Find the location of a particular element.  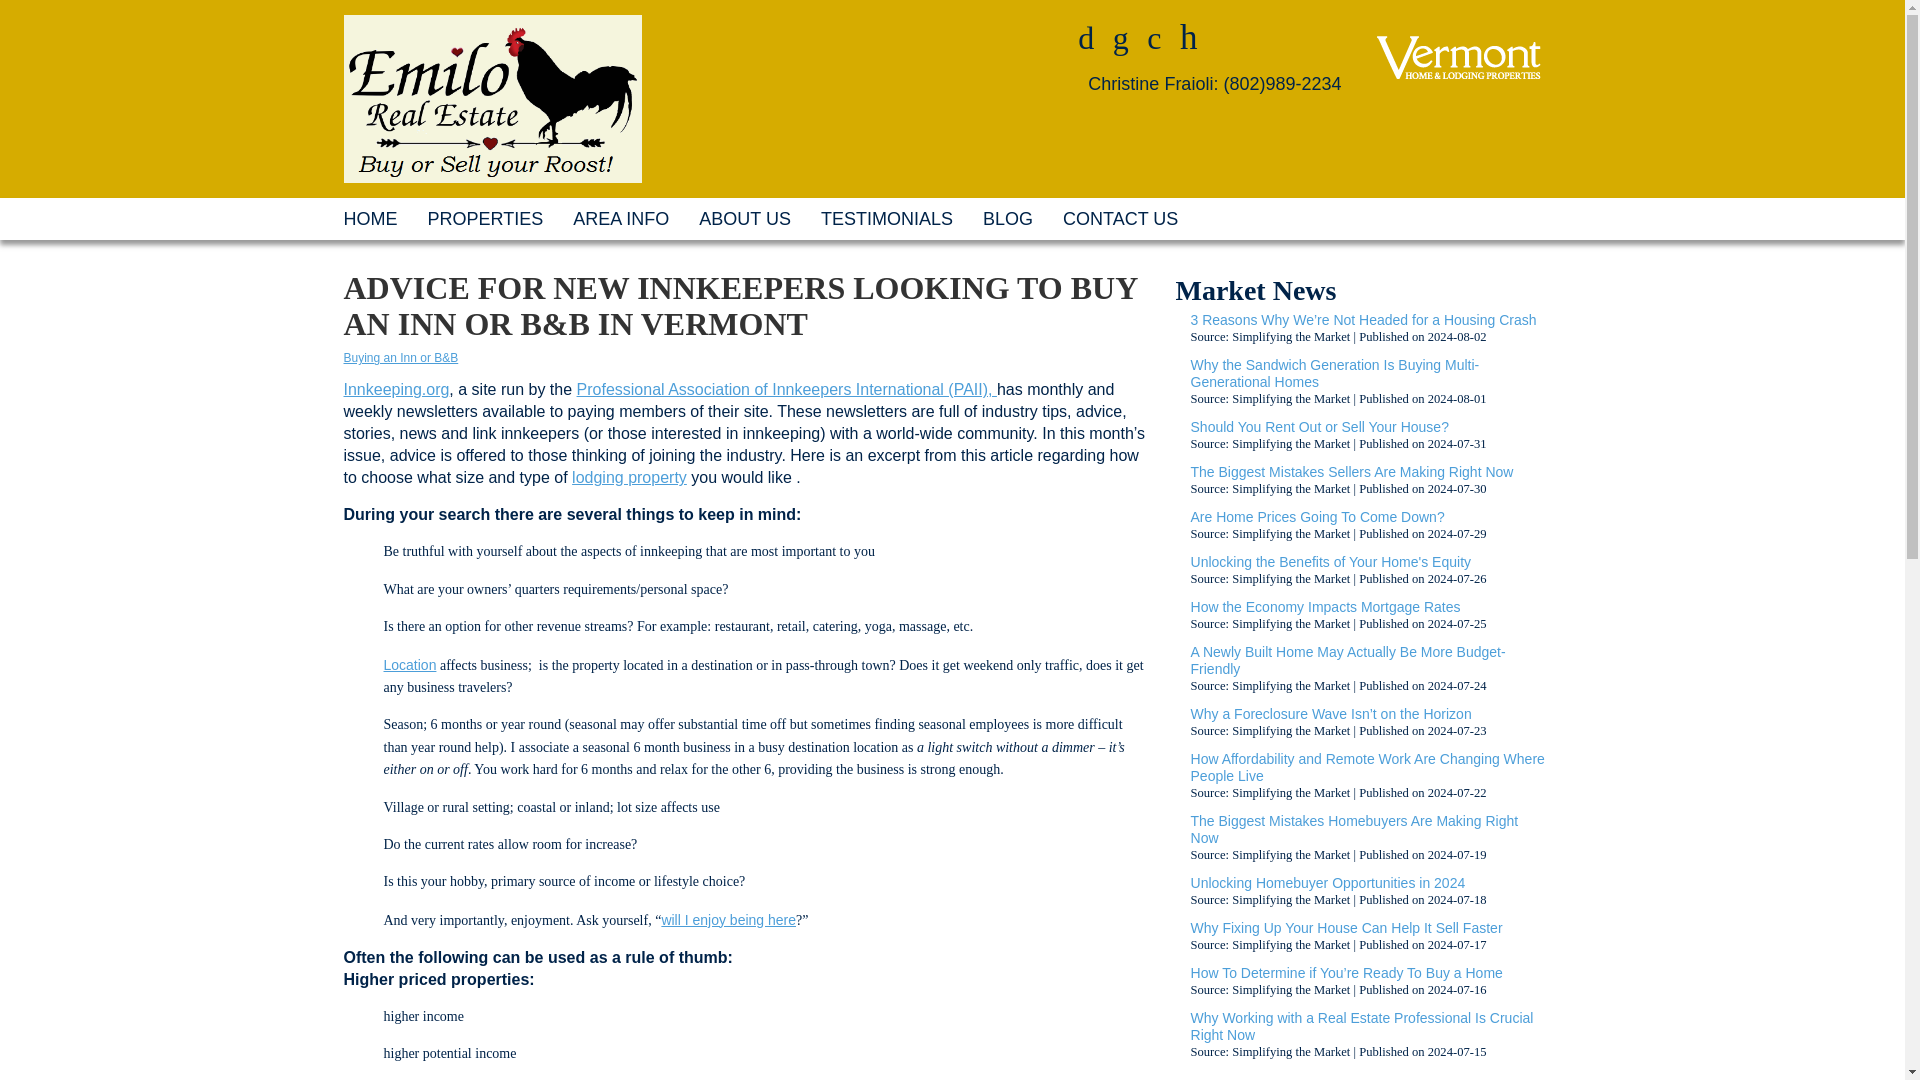

will I enjoy being here is located at coordinates (728, 919).